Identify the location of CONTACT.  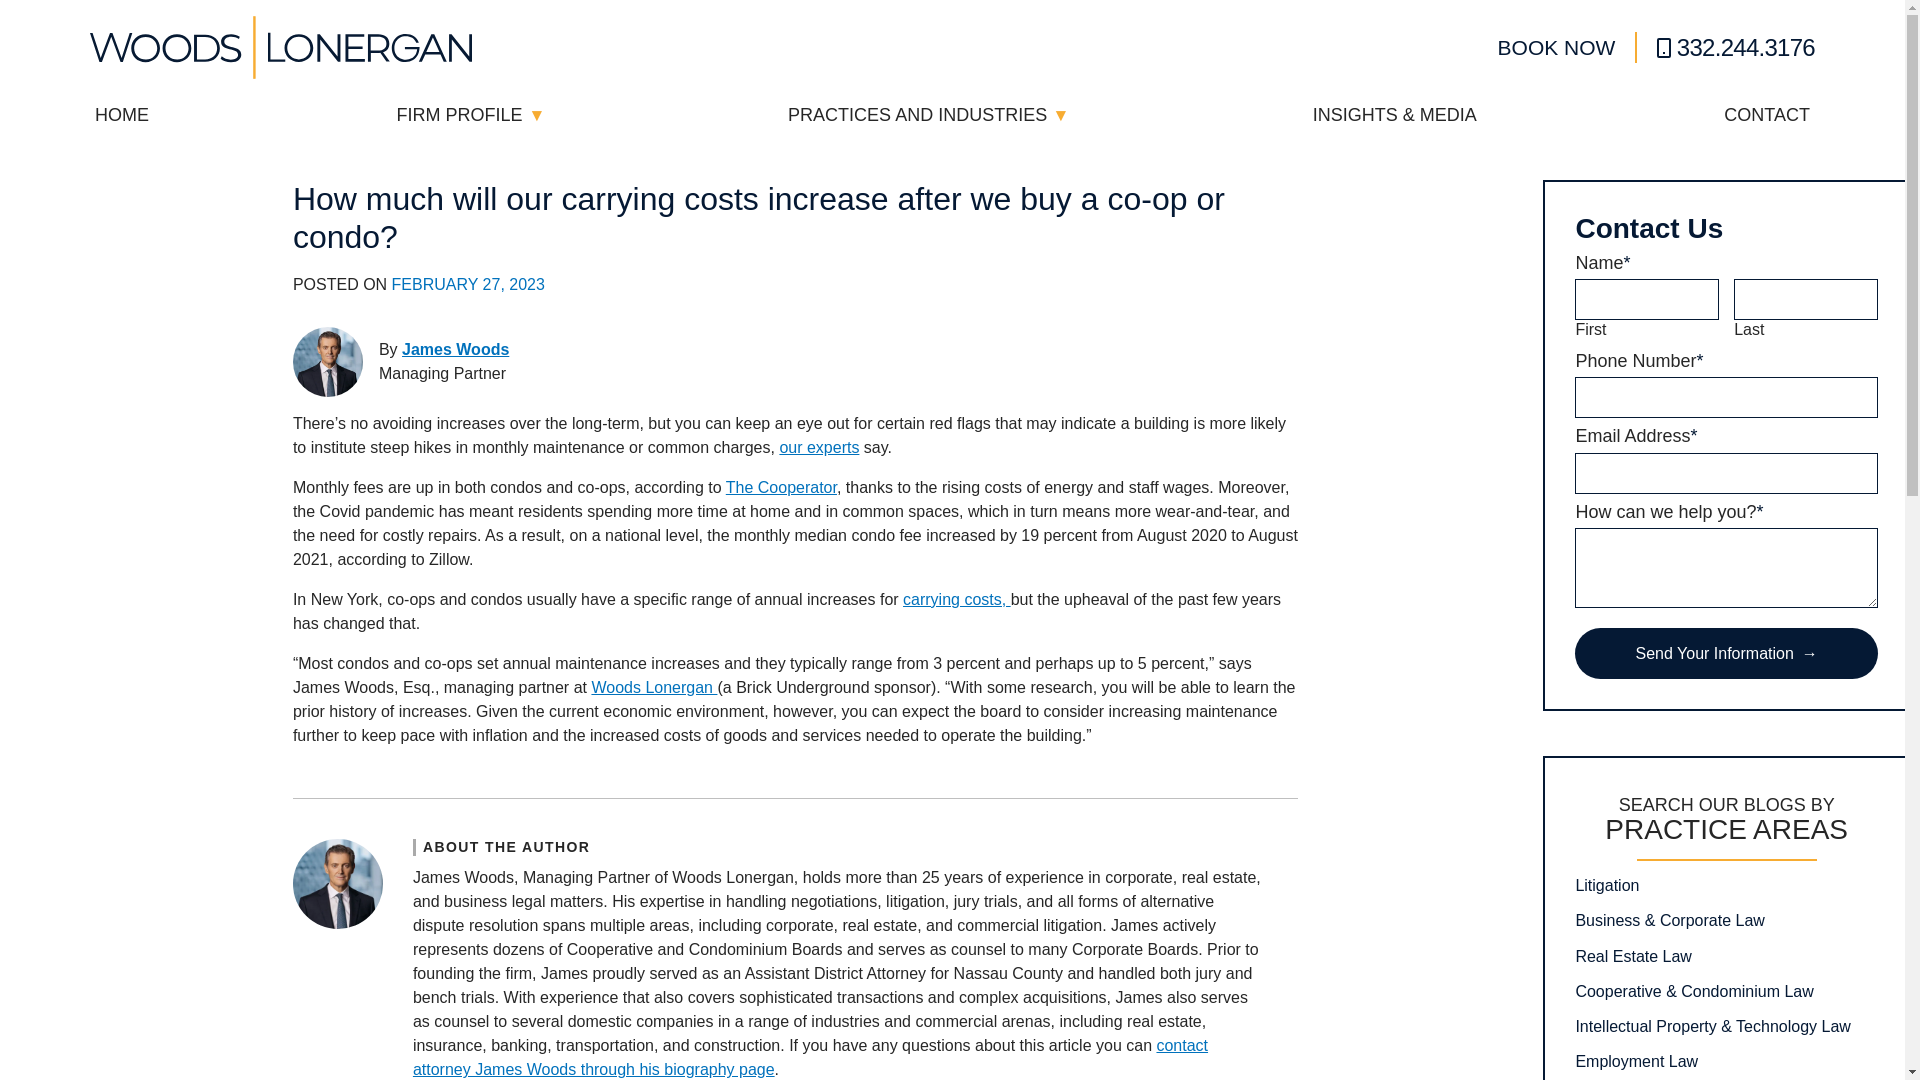
(1767, 120).